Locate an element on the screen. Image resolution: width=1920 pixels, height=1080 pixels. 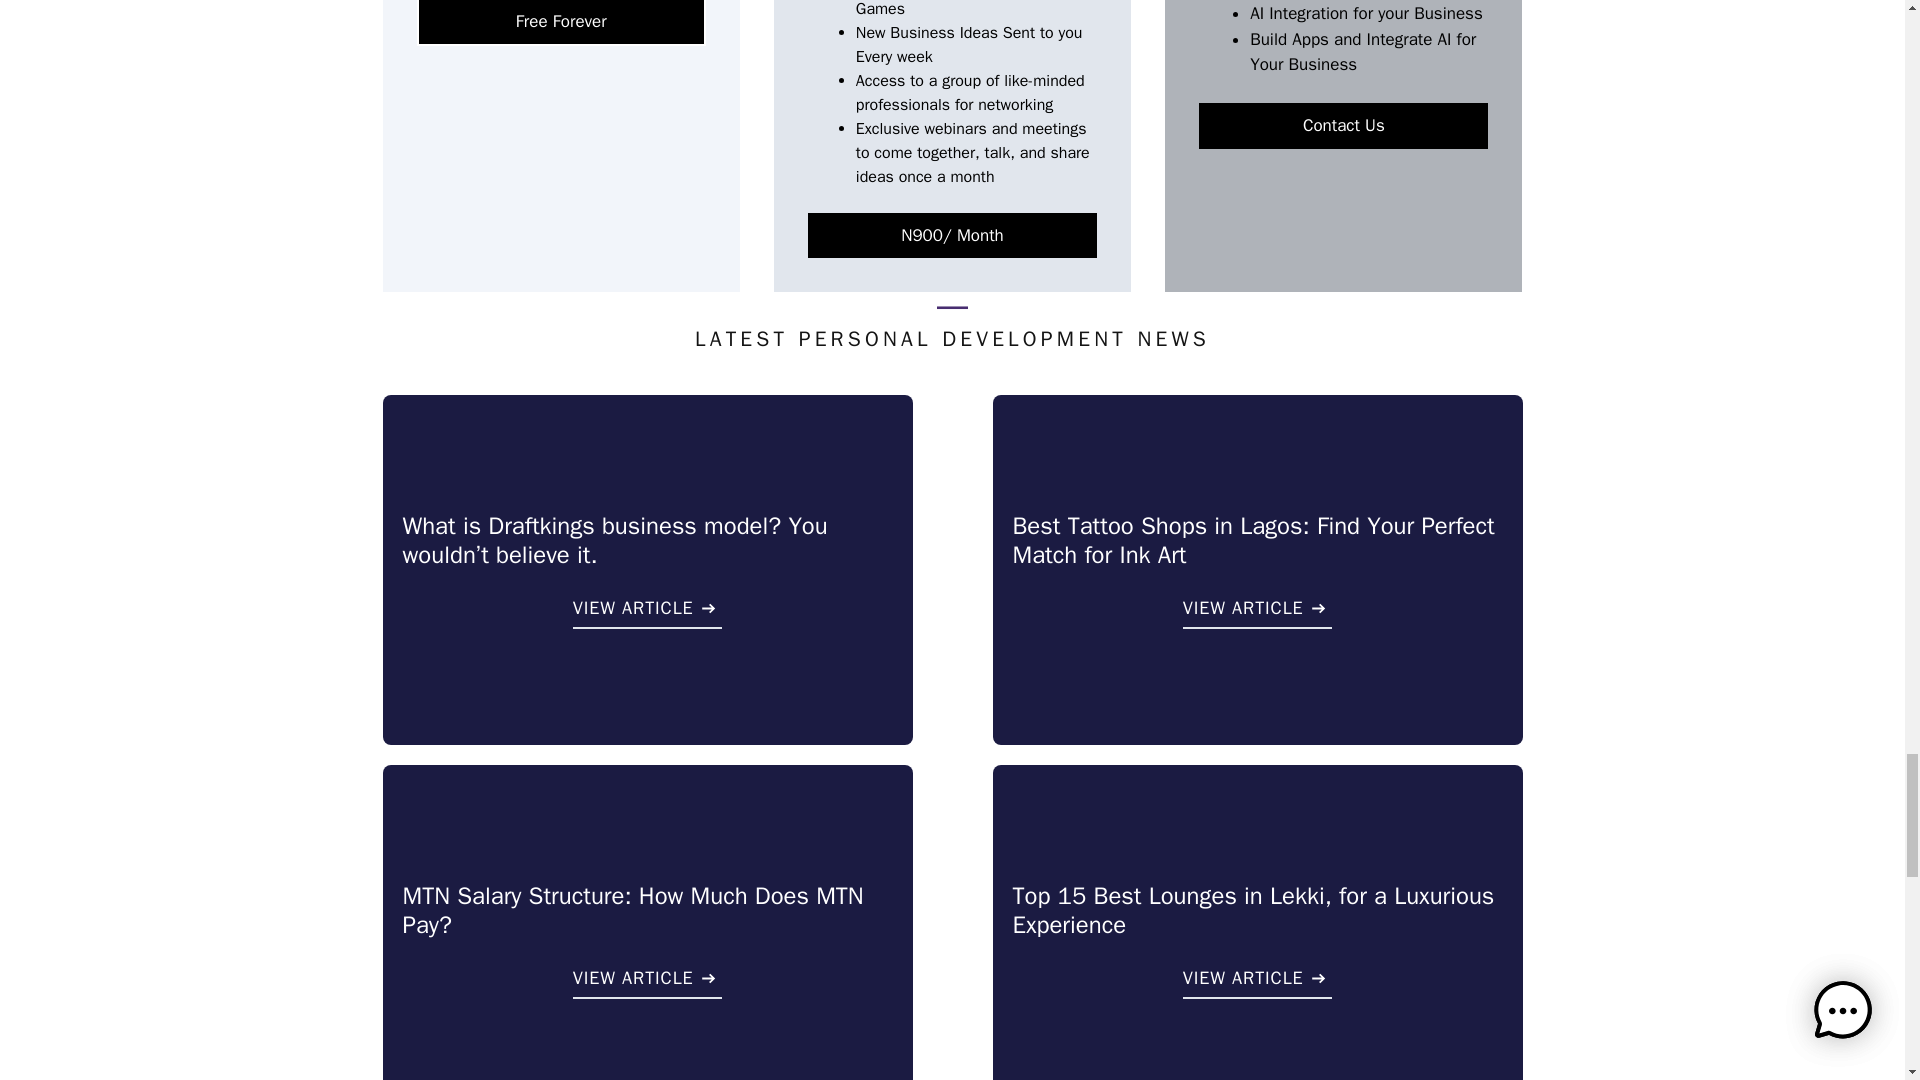
Contact Us is located at coordinates (1343, 126).